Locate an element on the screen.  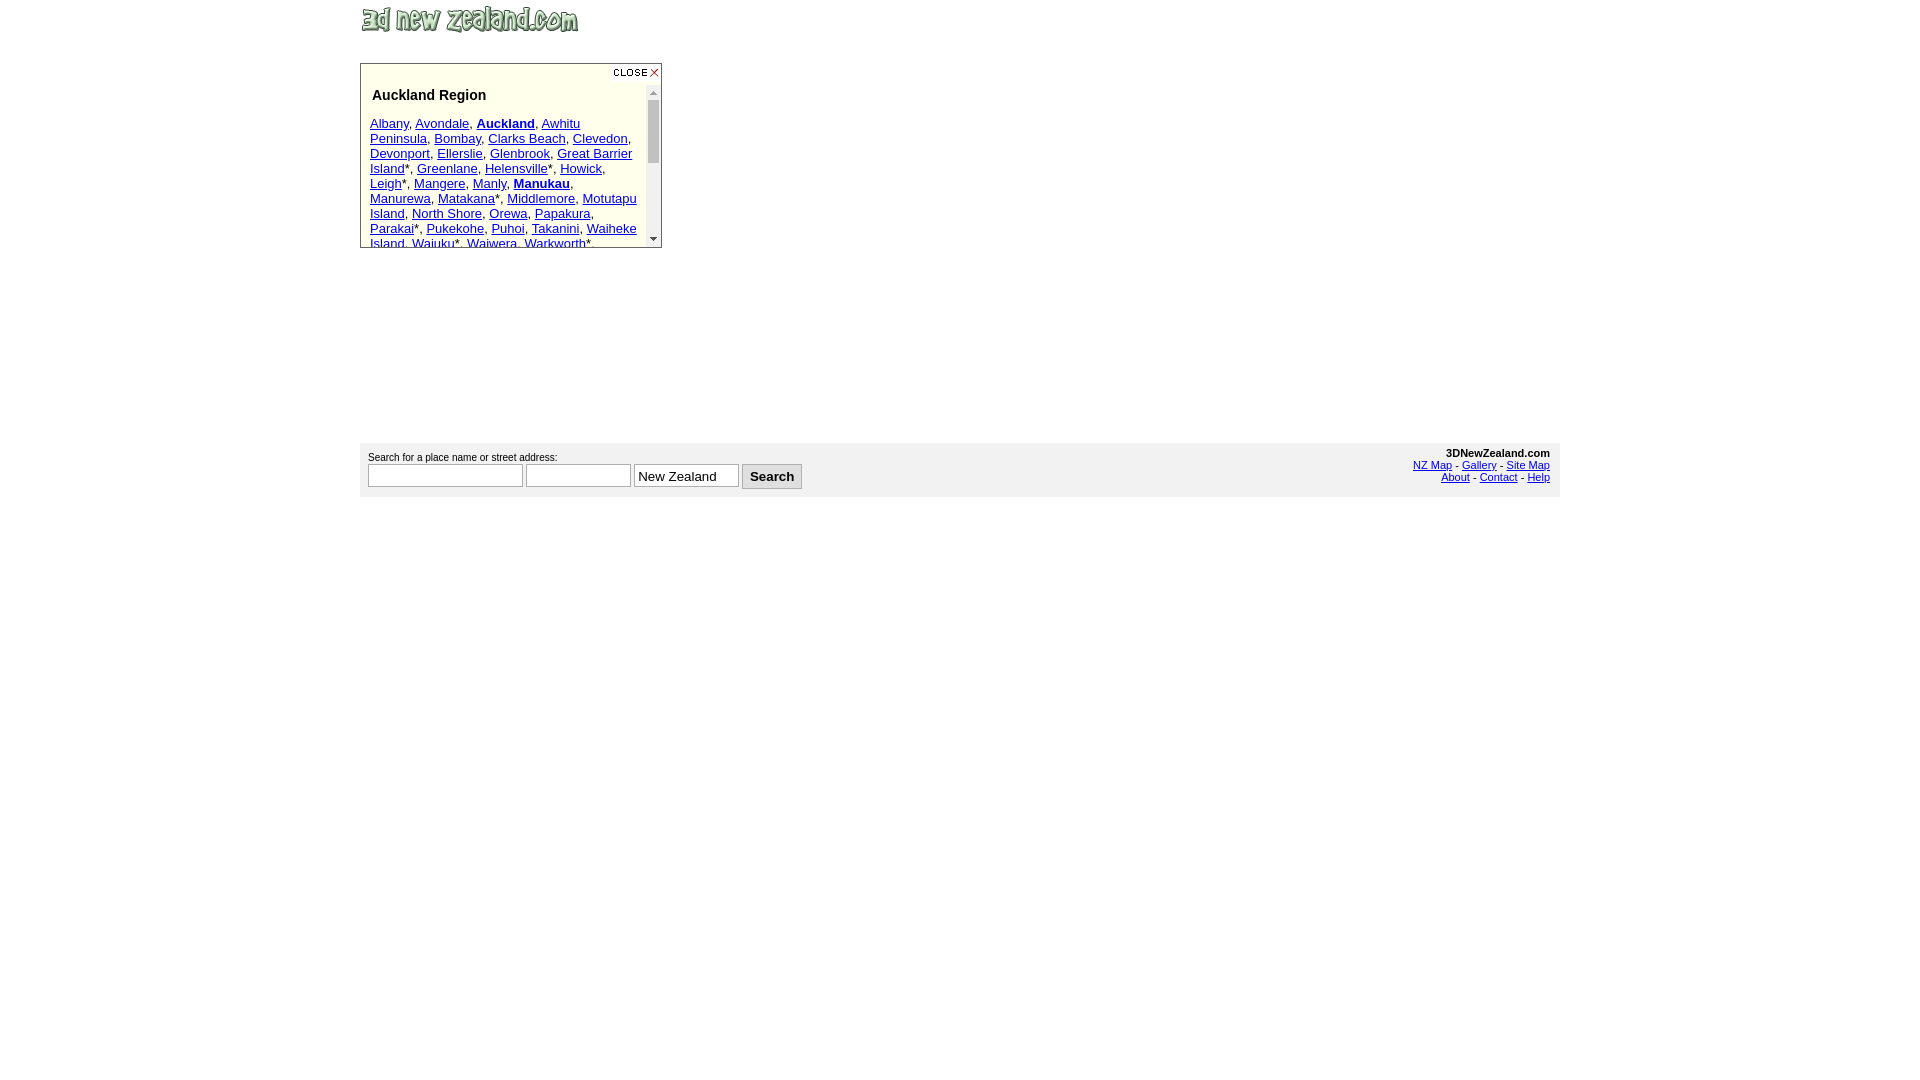
Western Springs is located at coordinates (549, 304).